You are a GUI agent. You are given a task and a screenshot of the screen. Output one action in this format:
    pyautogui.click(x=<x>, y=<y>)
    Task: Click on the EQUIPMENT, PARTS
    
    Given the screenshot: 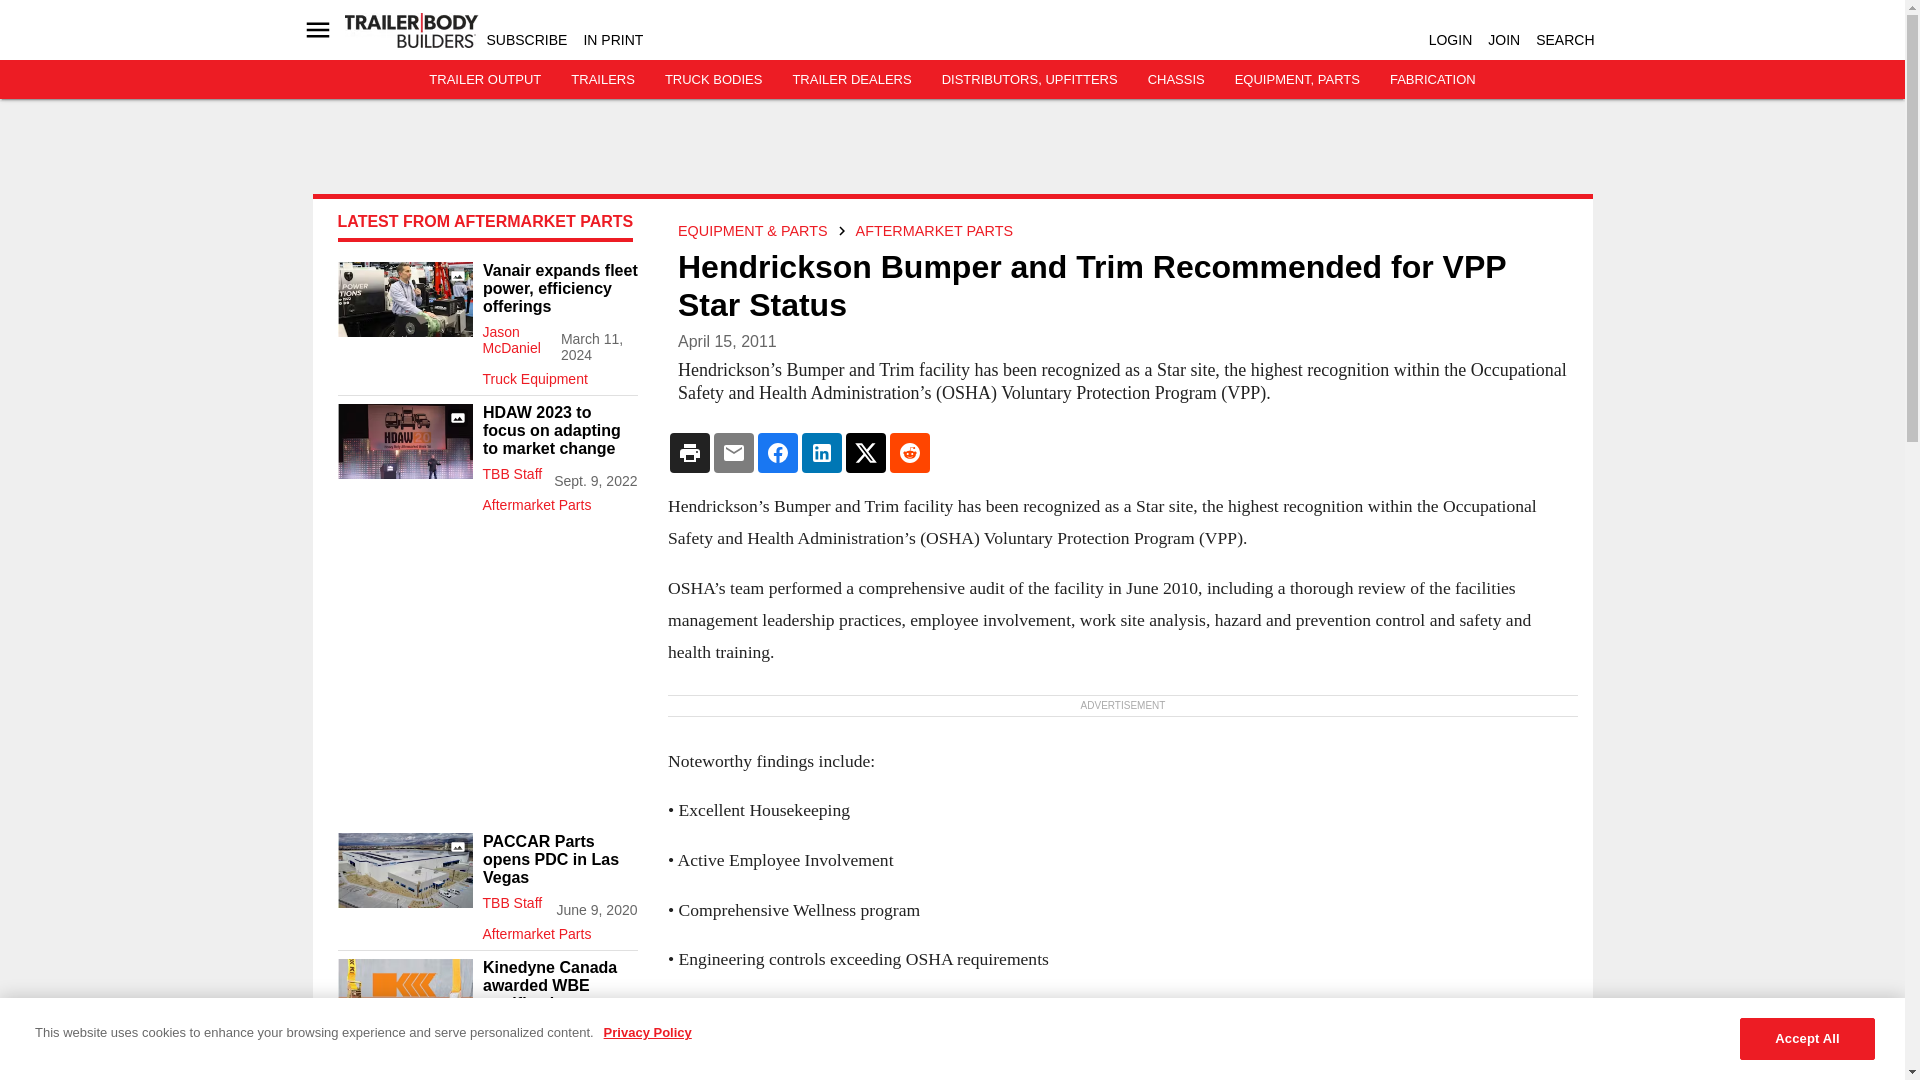 What is the action you would take?
    pyautogui.click(x=1296, y=80)
    